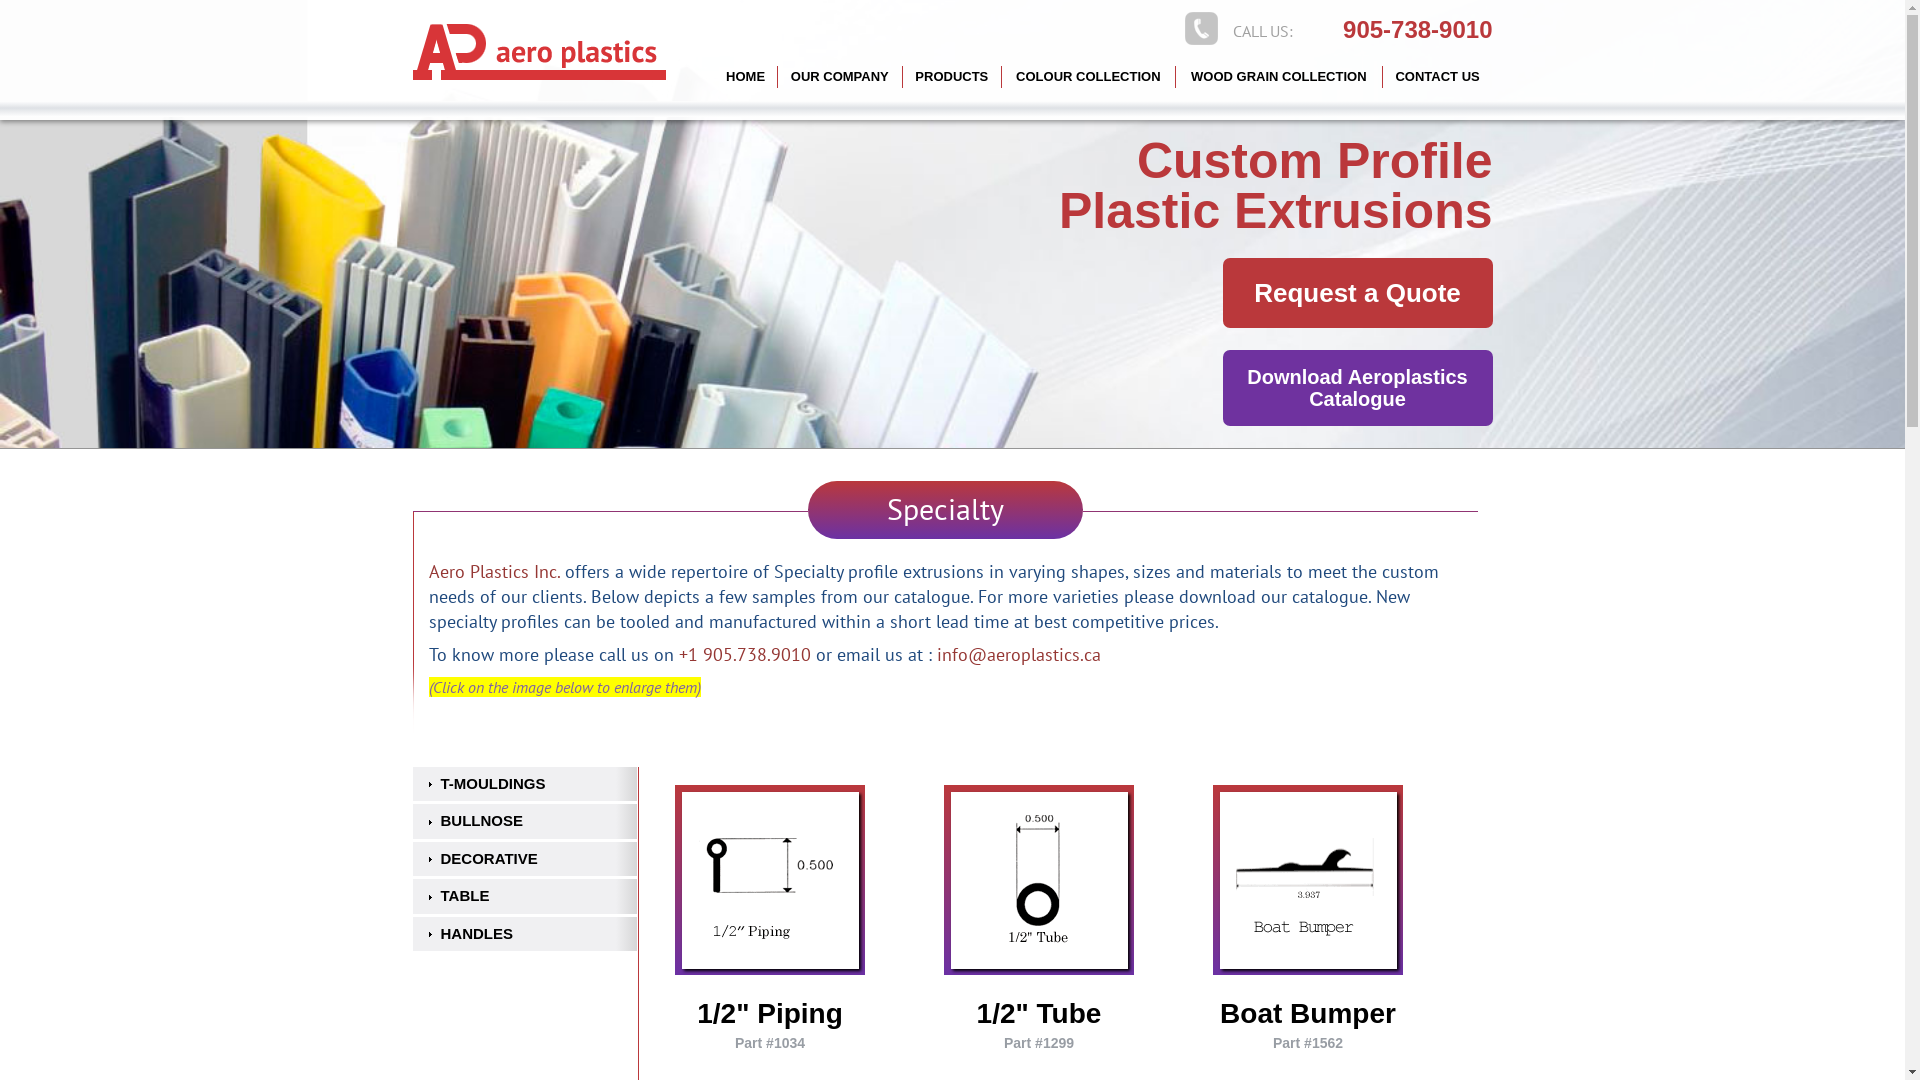 This screenshot has width=1920, height=1080. What do you see at coordinates (1038, 1025) in the screenshot?
I see `1/2" Tube
Part #1299` at bounding box center [1038, 1025].